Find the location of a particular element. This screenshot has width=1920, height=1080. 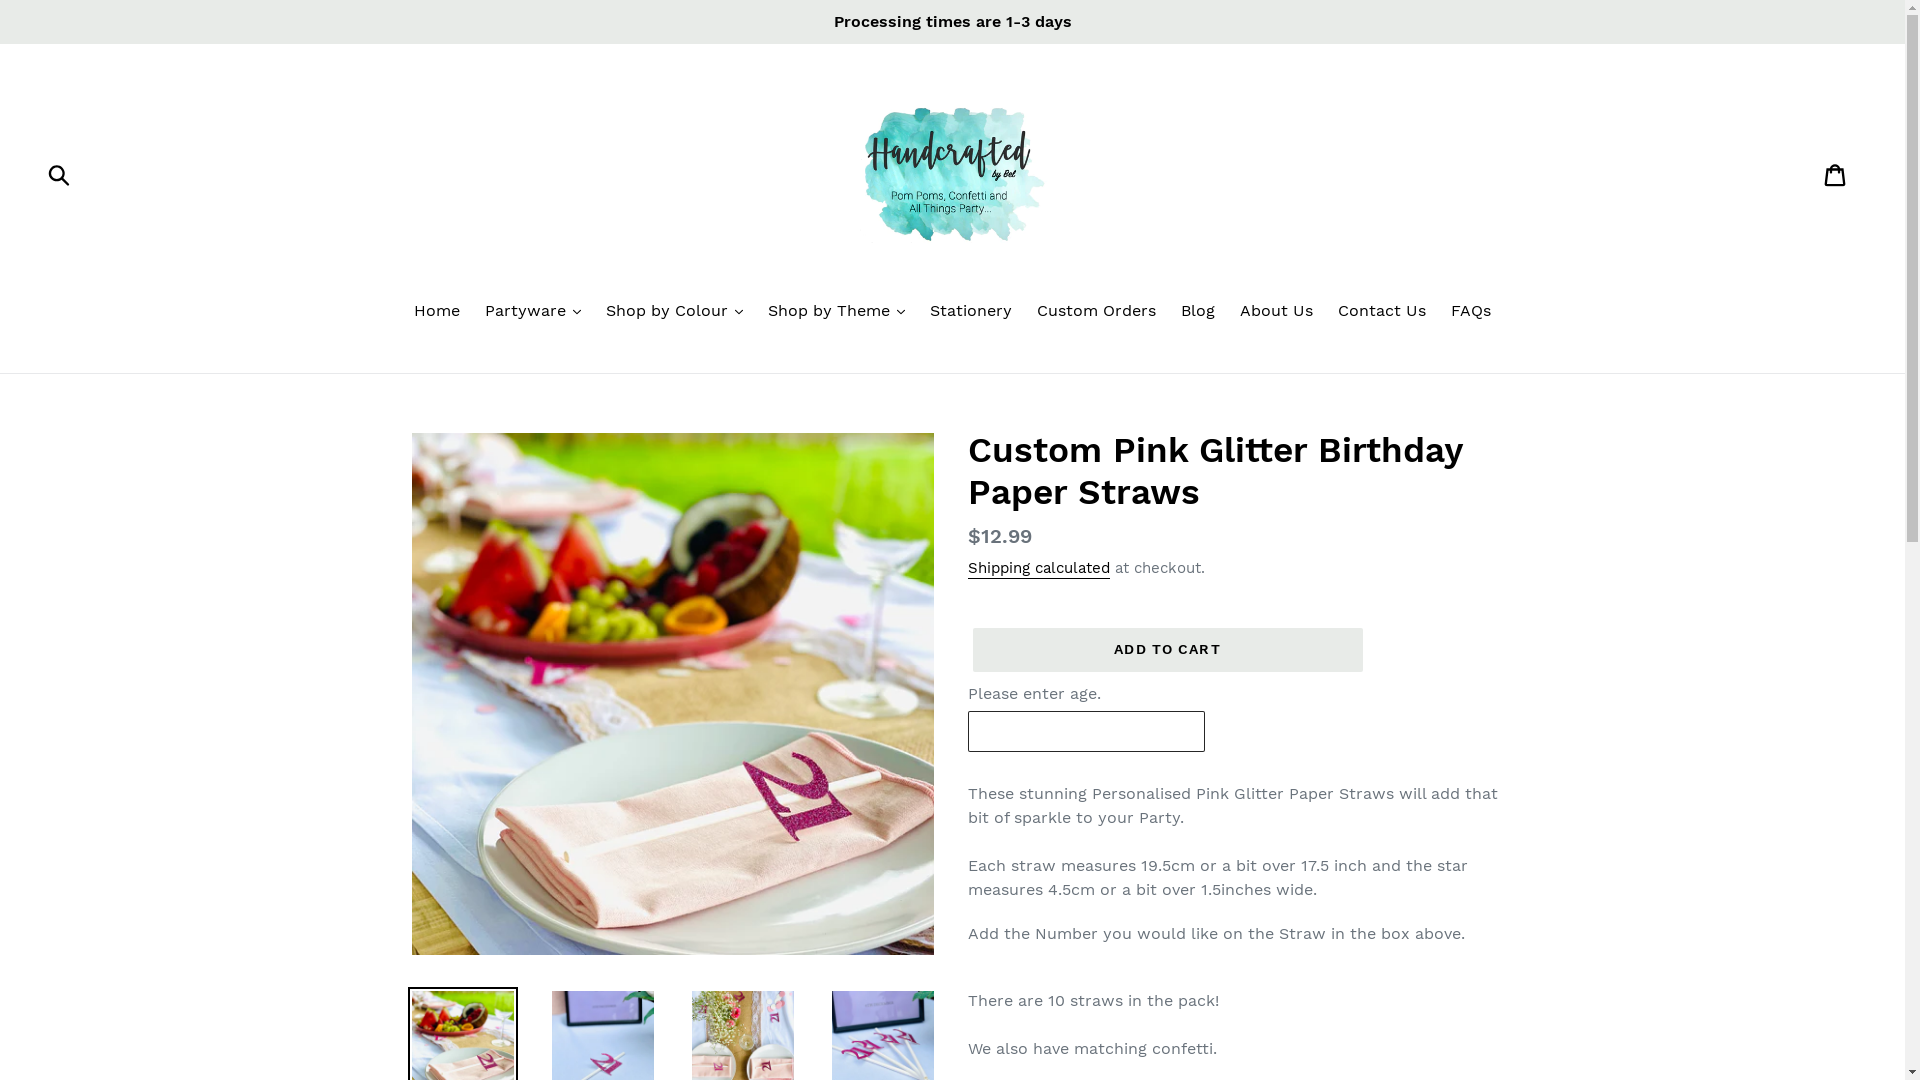

Blog is located at coordinates (1198, 312).